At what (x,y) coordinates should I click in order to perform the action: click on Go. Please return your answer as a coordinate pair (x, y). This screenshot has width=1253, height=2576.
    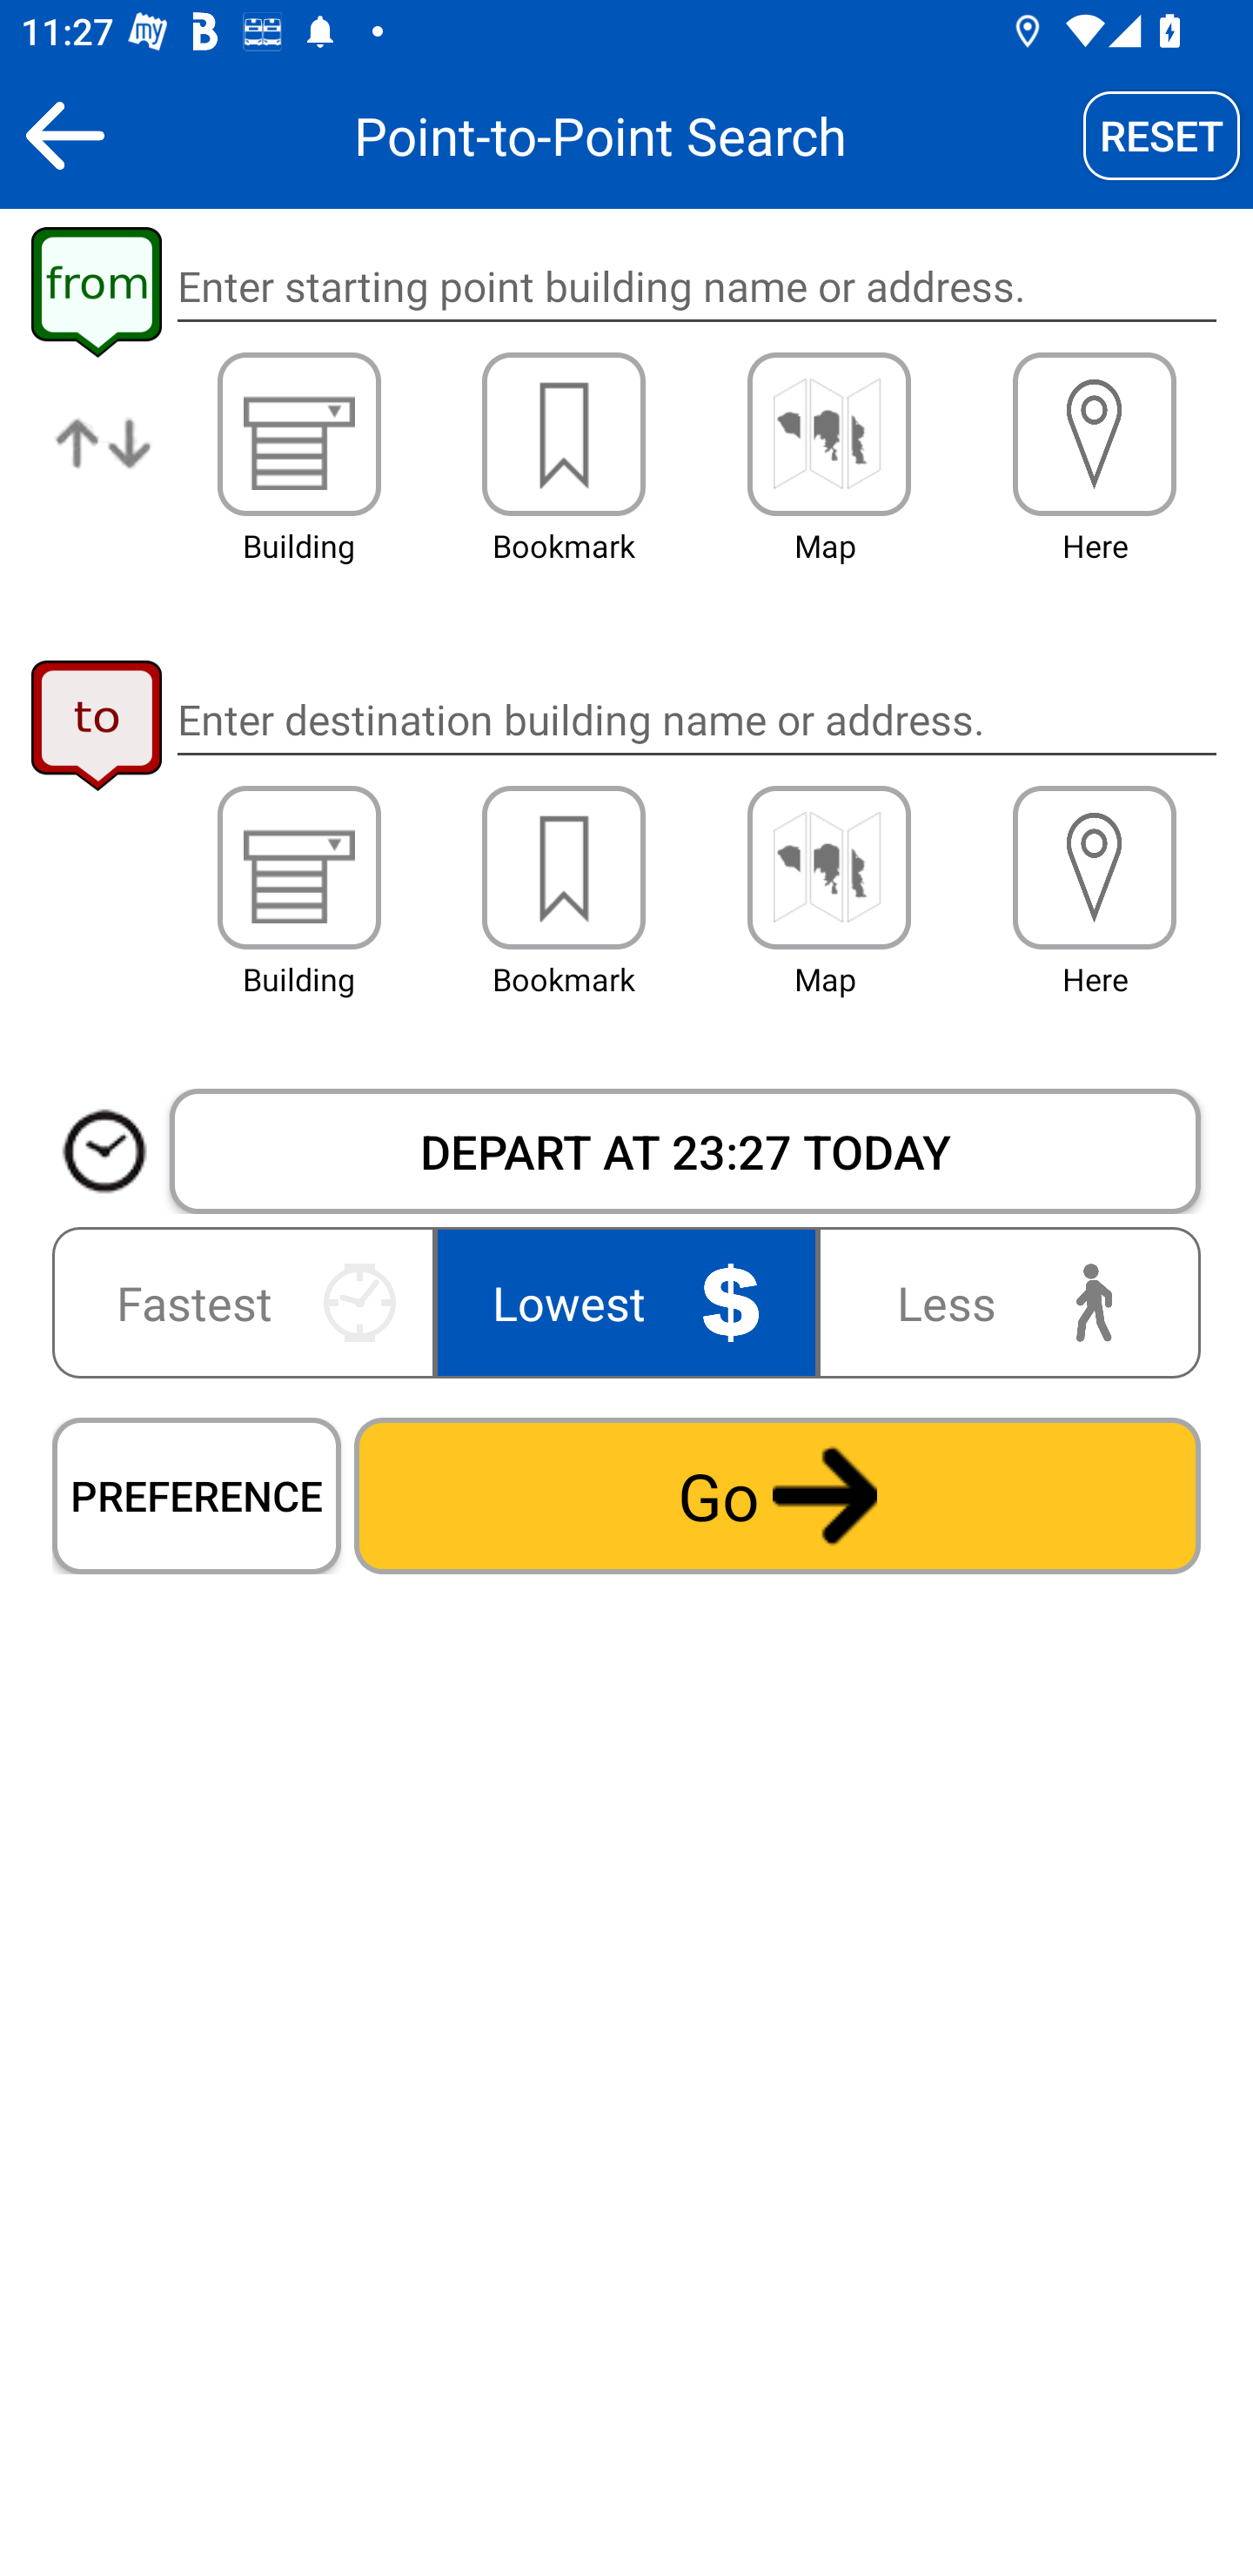
    Looking at the image, I should click on (777, 1495).